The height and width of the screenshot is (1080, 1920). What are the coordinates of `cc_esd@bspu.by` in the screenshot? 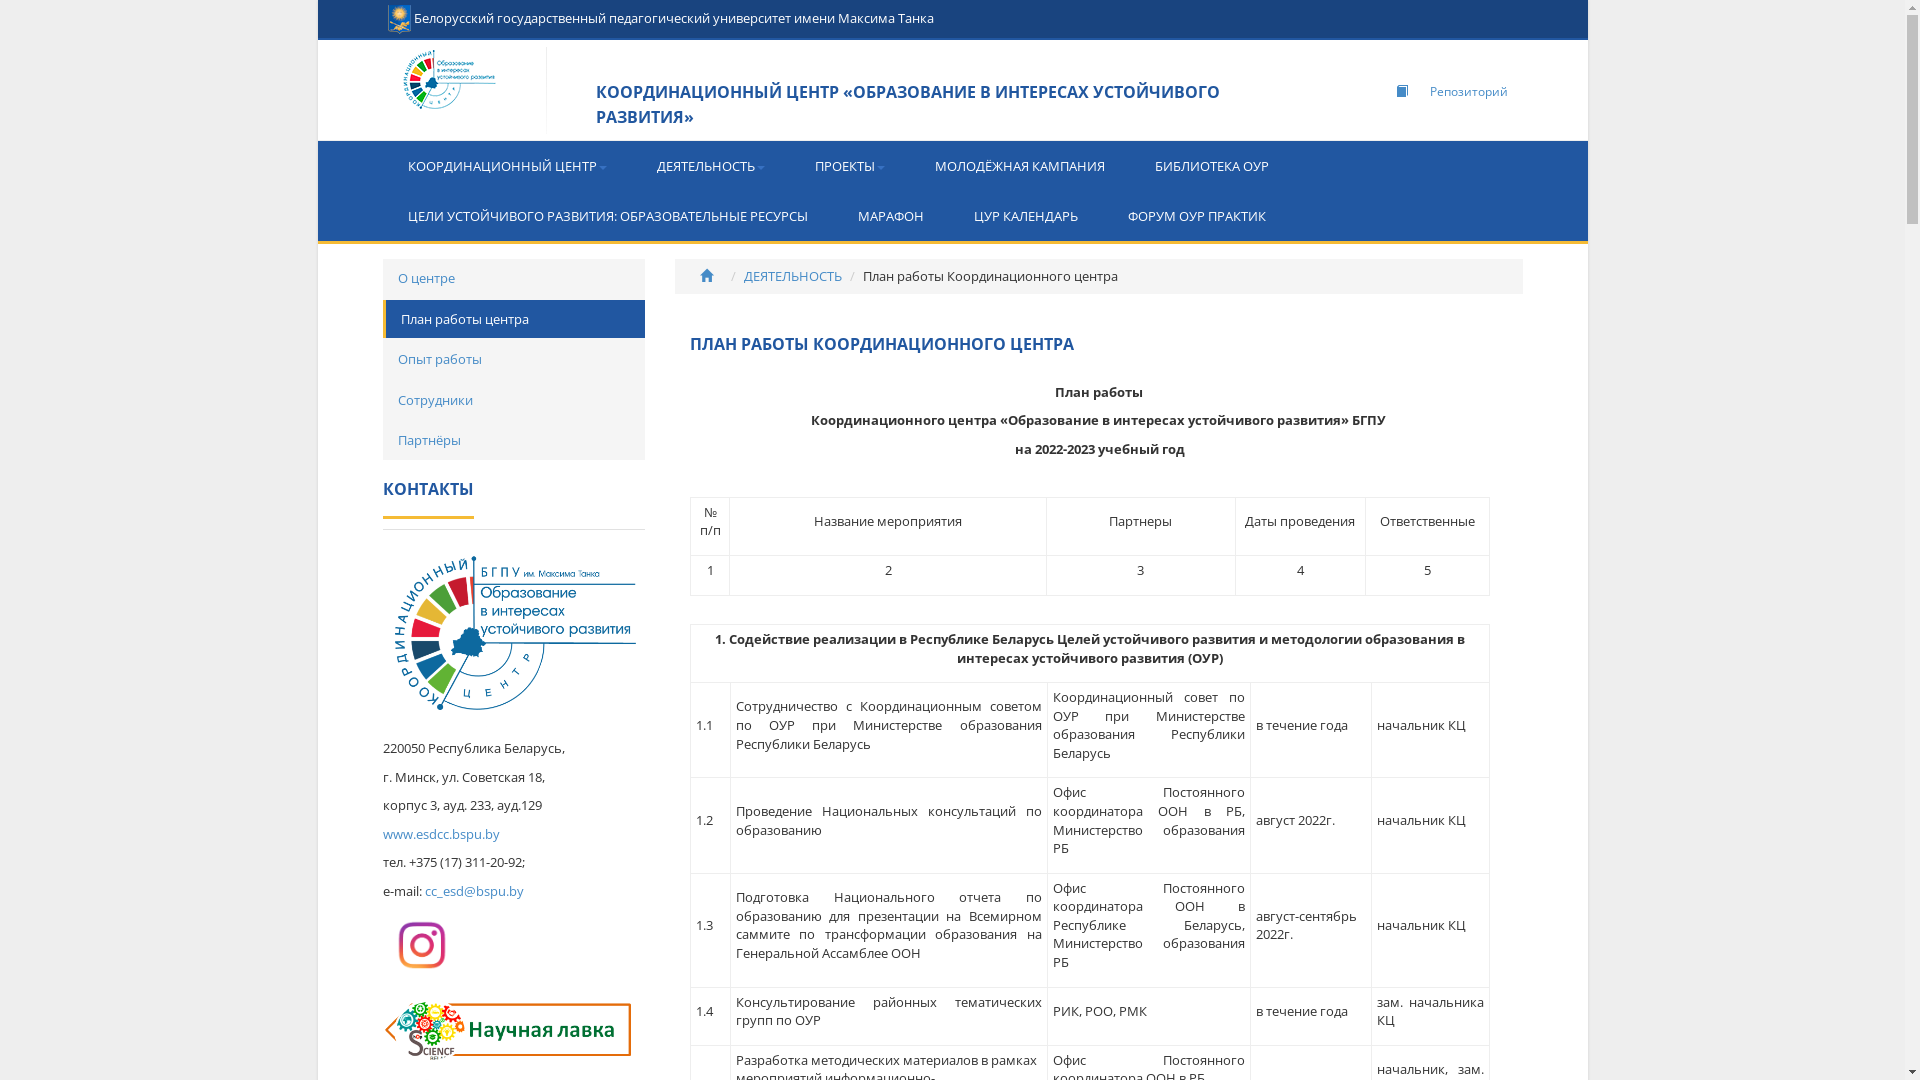 It's located at (474, 891).